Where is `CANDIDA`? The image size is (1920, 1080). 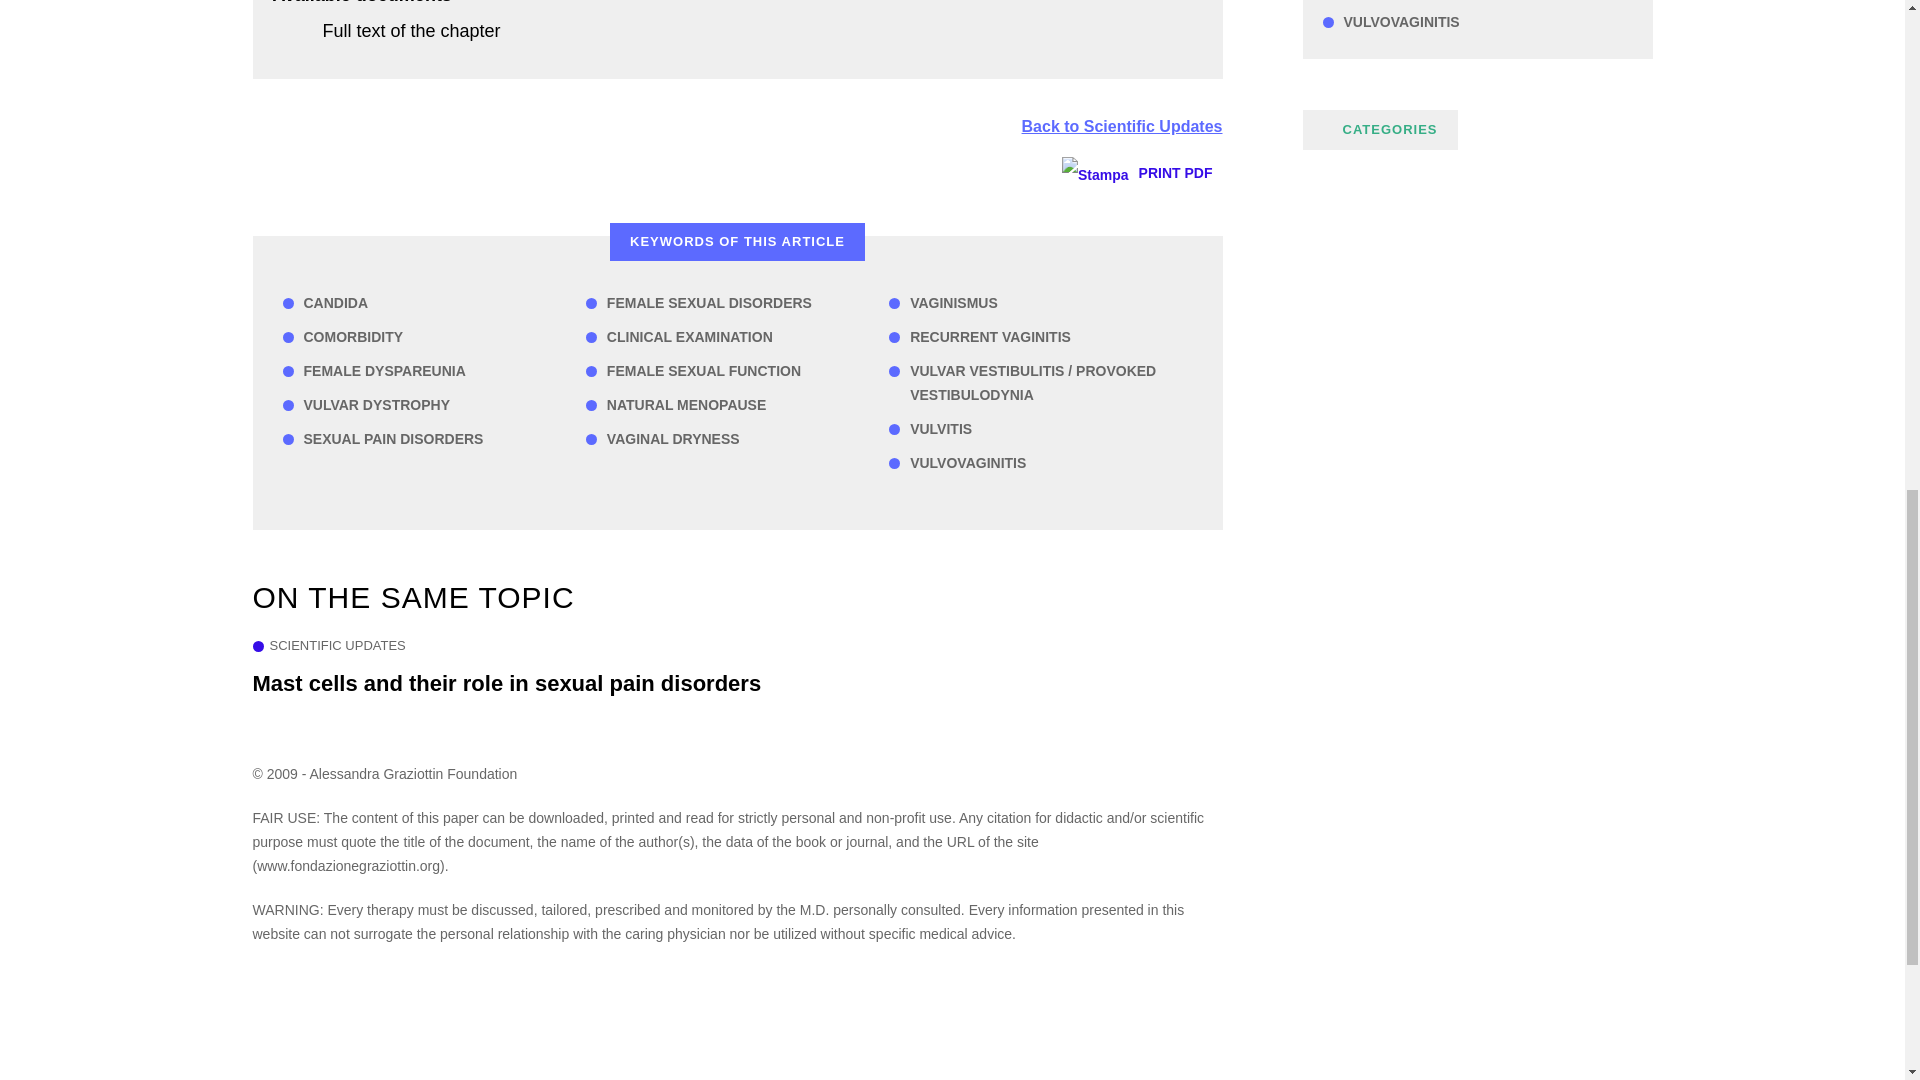
CANDIDA is located at coordinates (434, 302).